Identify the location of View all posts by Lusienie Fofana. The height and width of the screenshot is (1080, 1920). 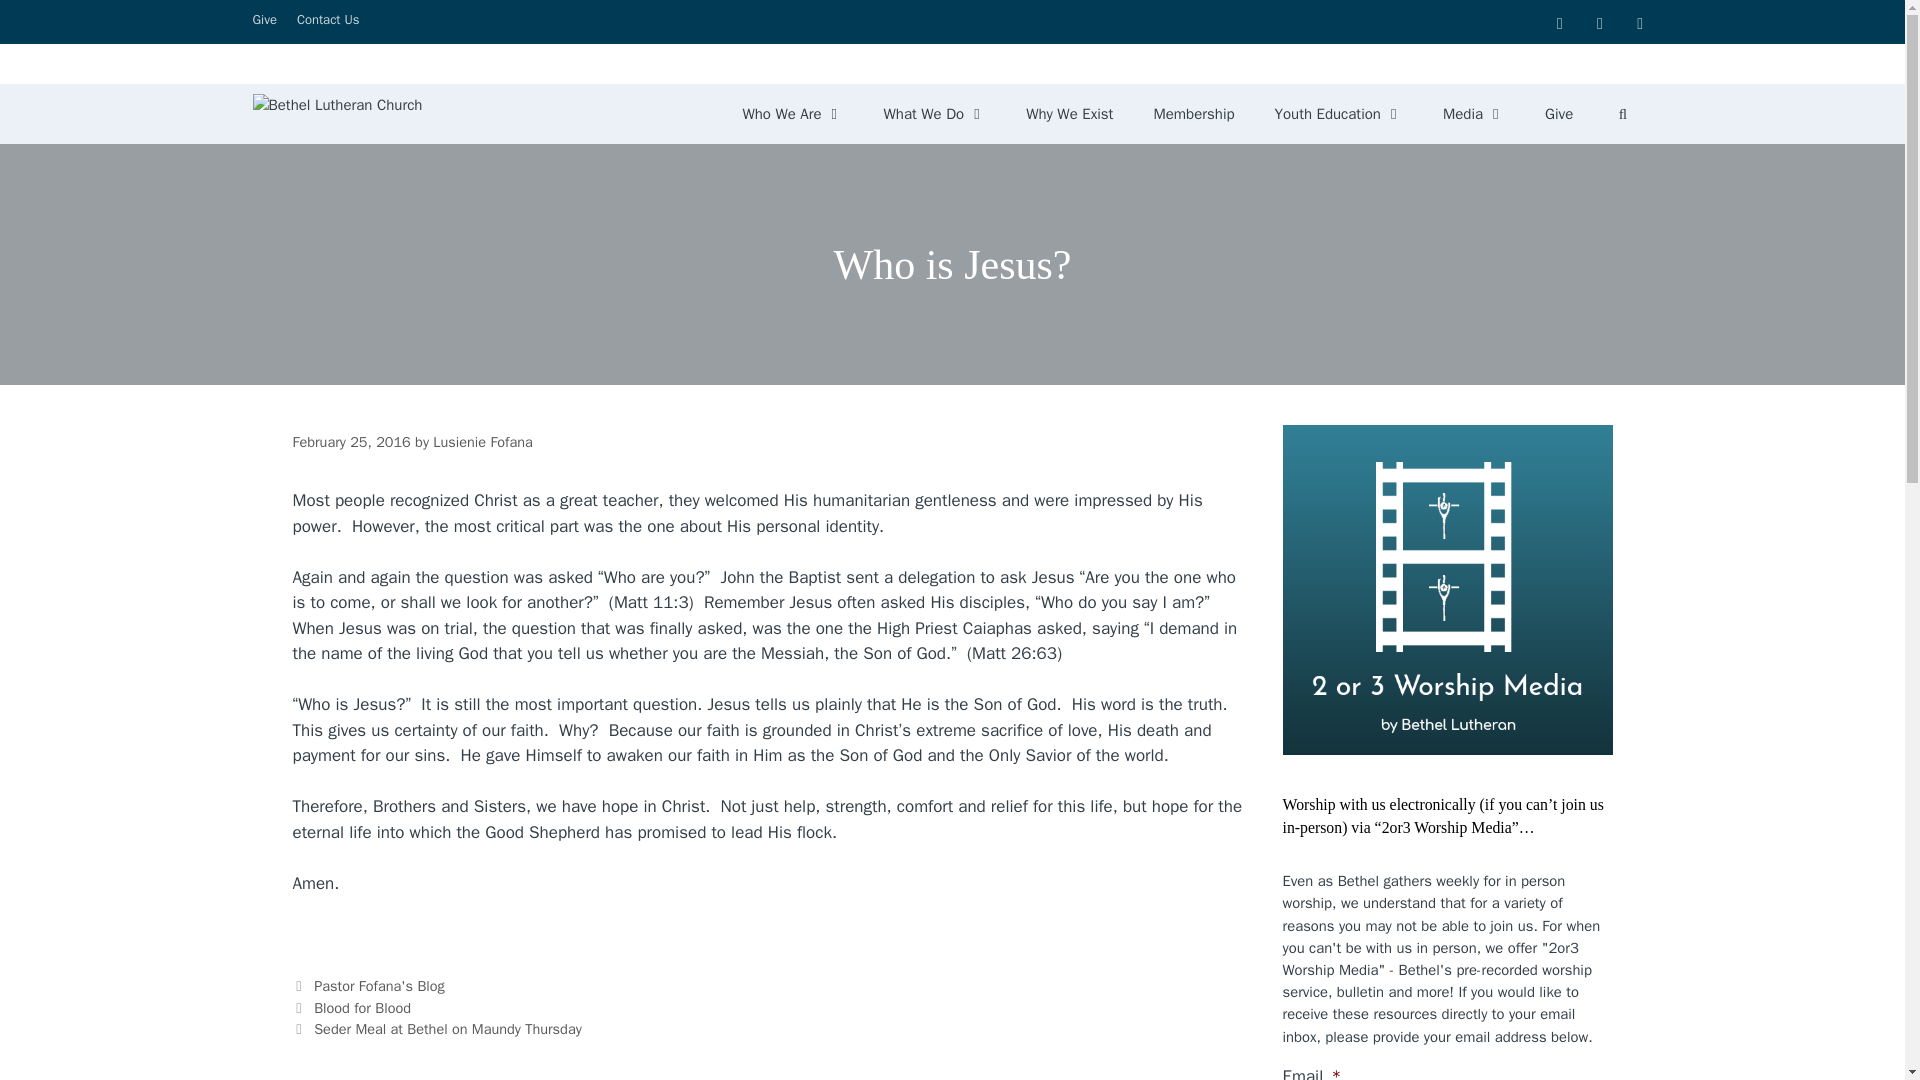
(482, 442).